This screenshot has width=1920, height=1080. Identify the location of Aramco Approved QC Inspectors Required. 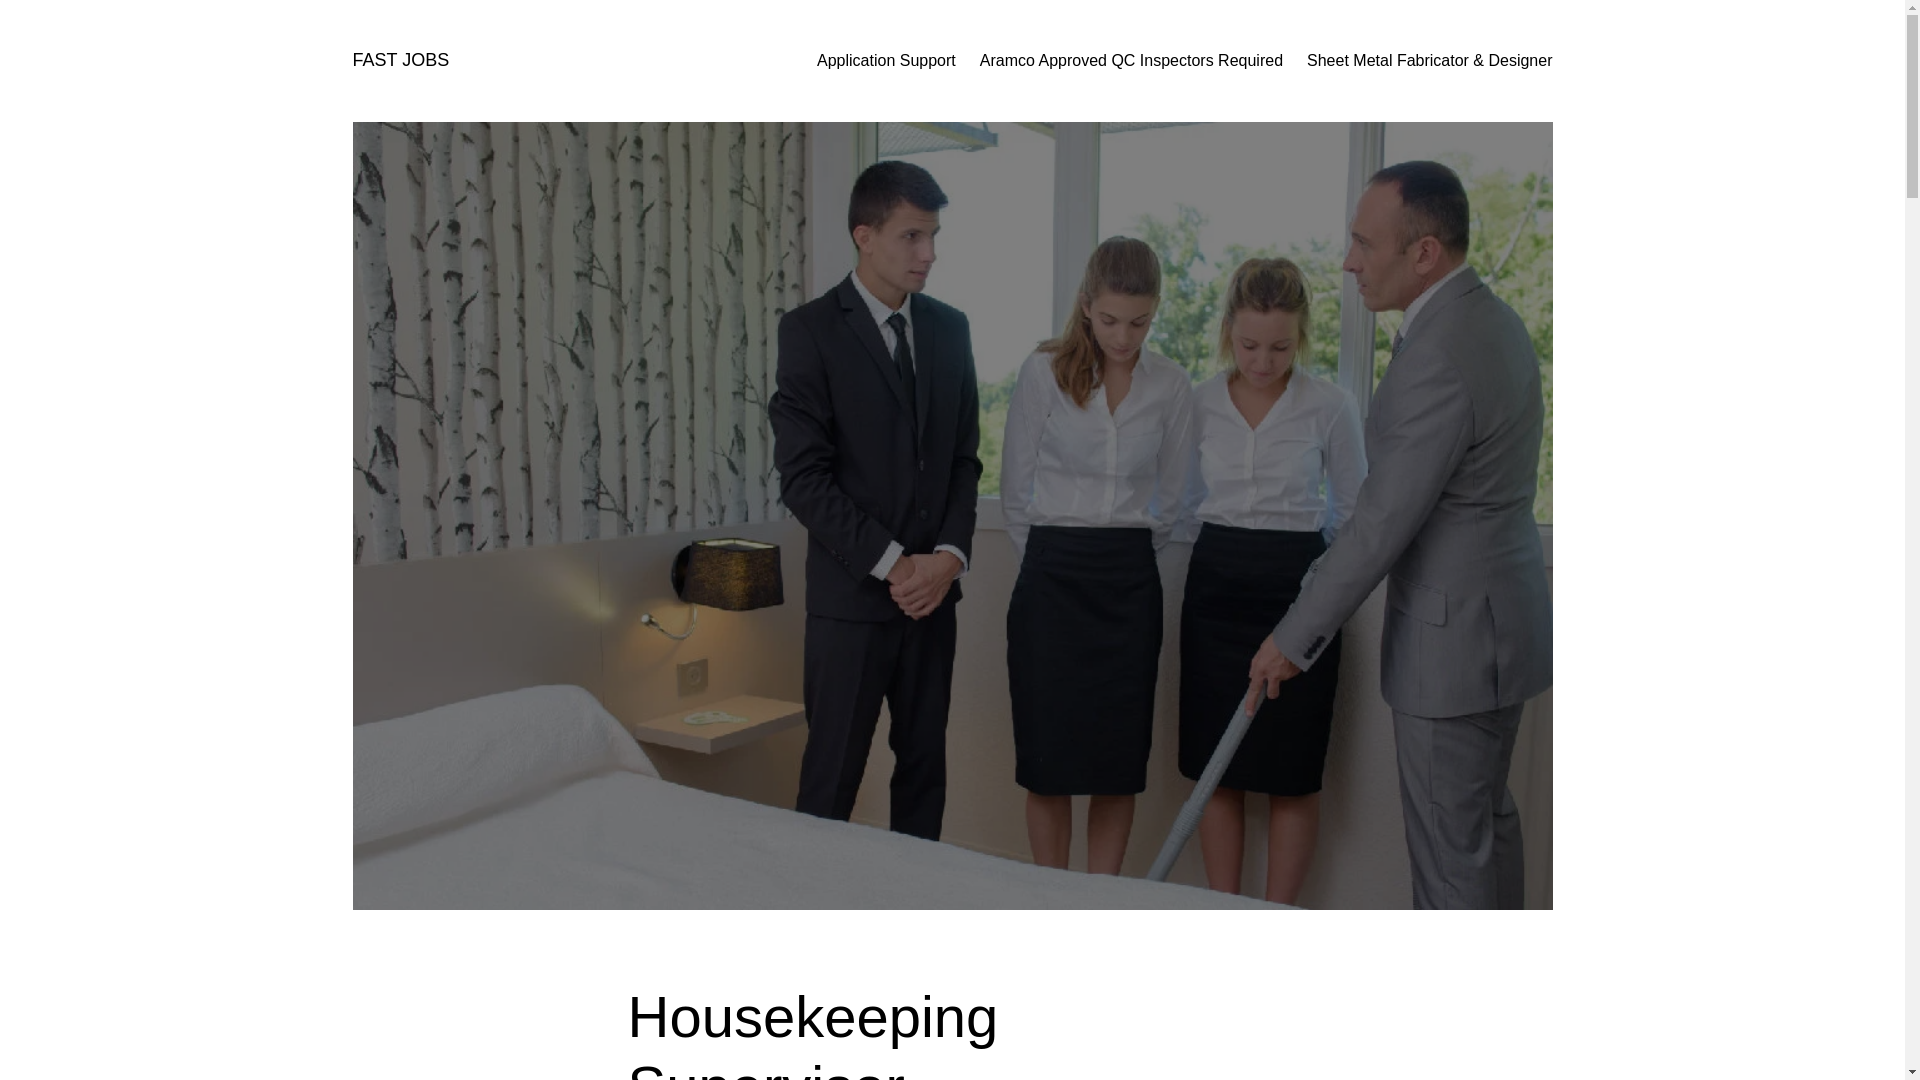
(1130, 60).